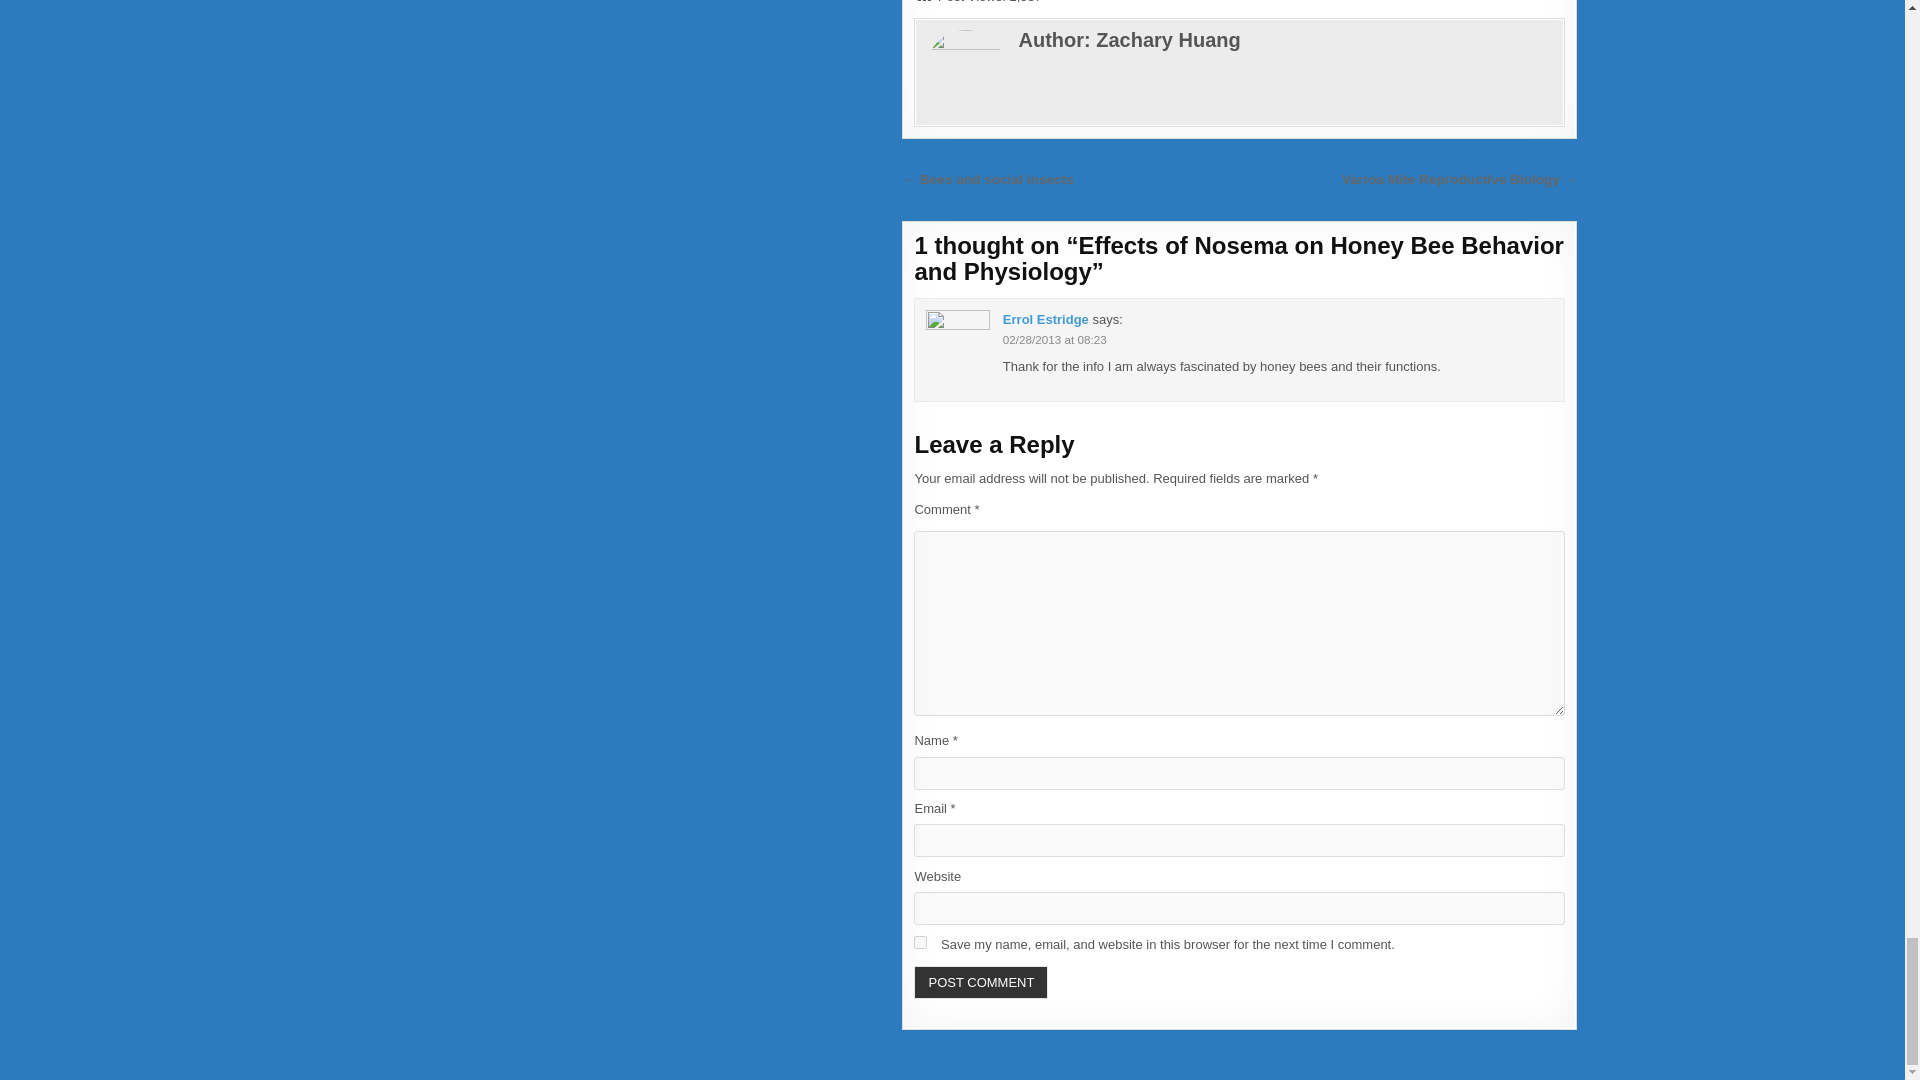 The width and height of the screenshot is (1920, 1080). Describe the element at coordinates (920, 942) in the screenshot. I see `yes` at that location.